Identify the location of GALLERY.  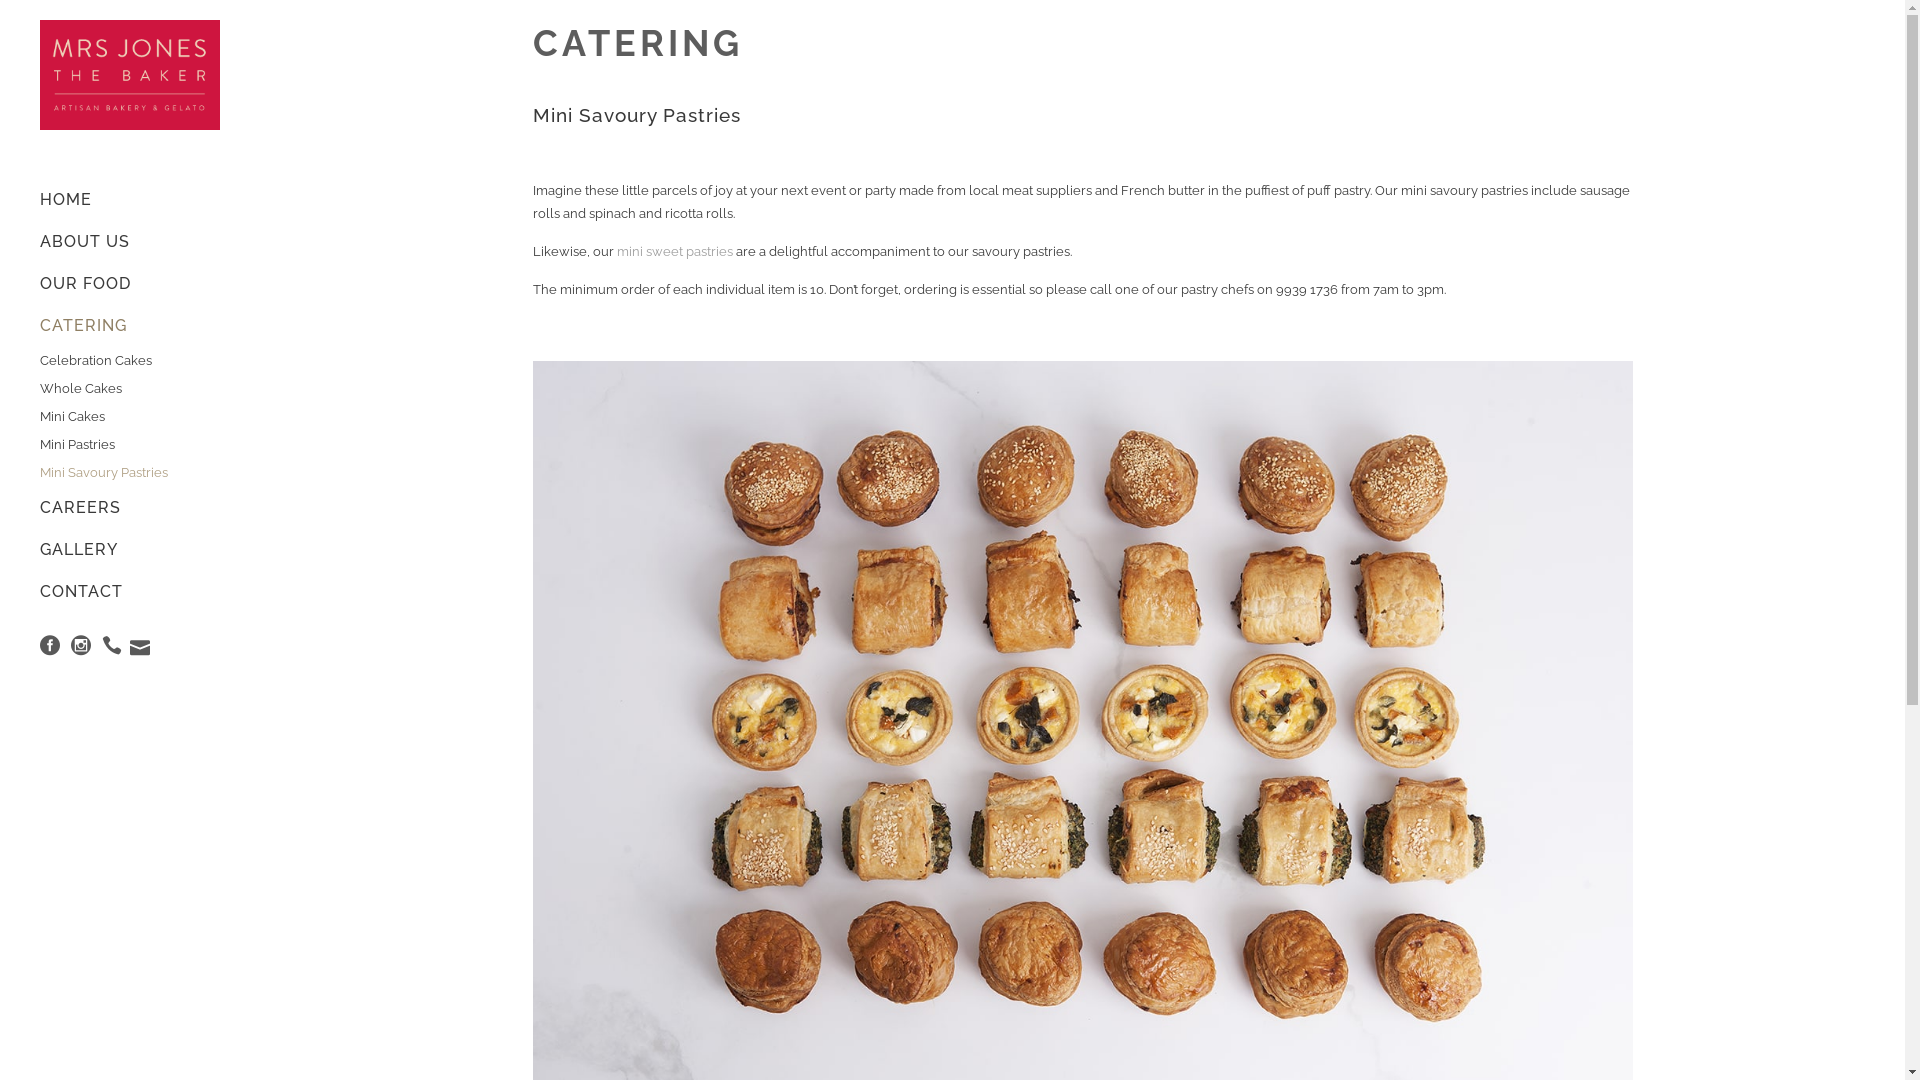
(130, 550).